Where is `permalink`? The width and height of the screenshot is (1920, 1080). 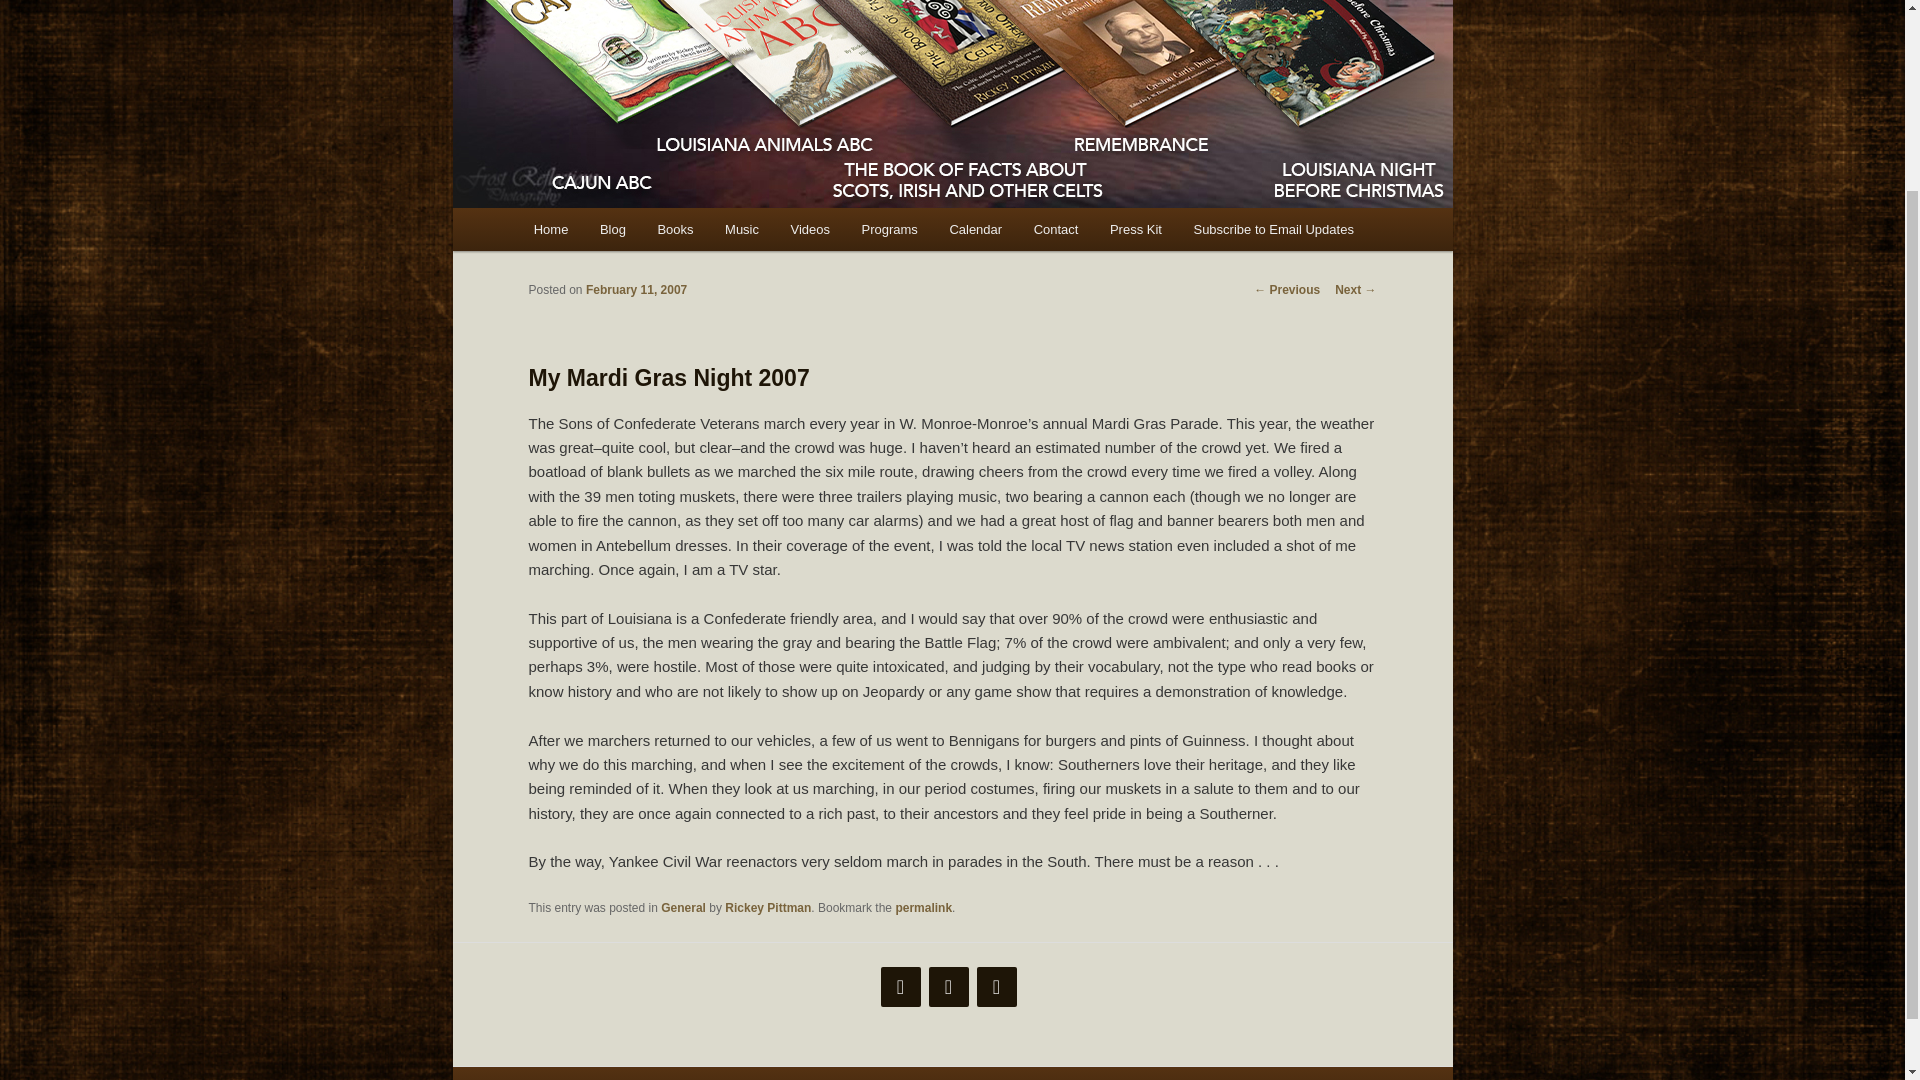
permalink is located at coordinates (923, 907).